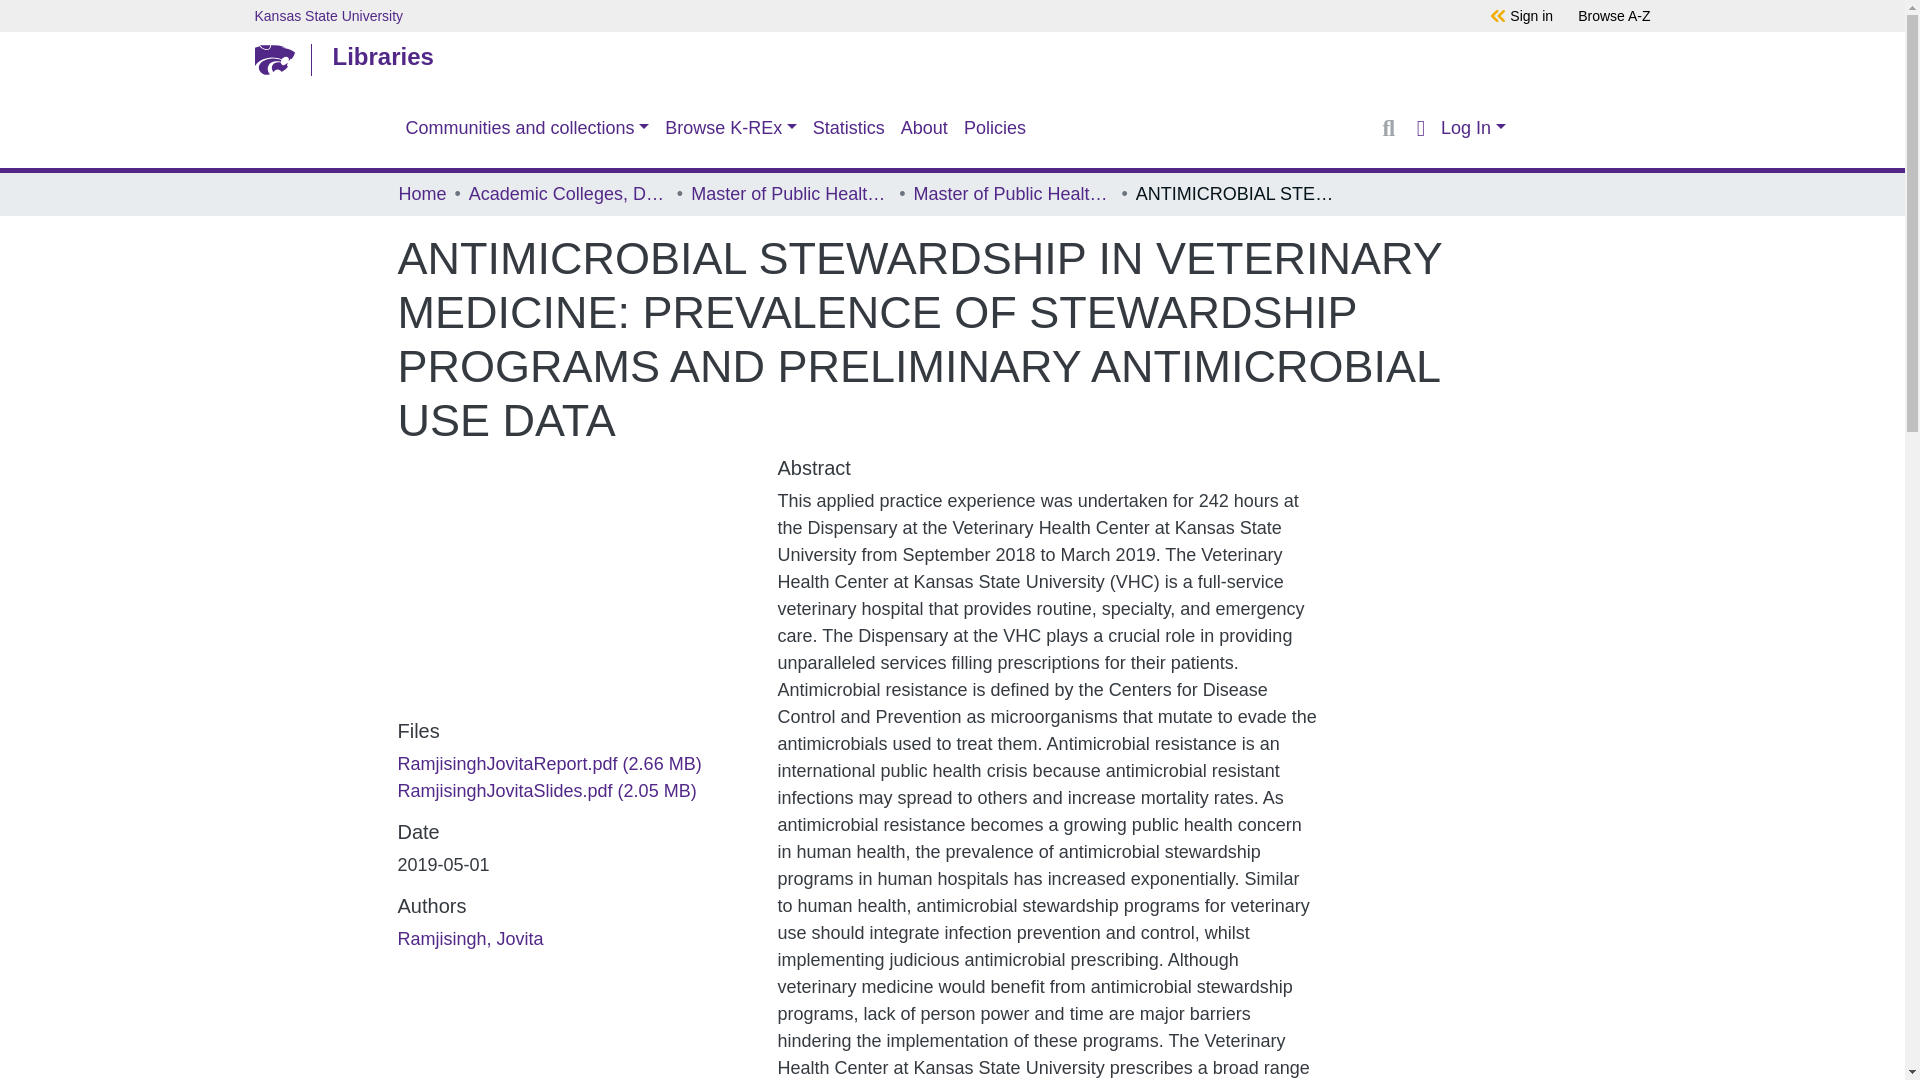 This screenshot has width=1920, height=1080. Describe the element at coordinates (824, 15) in the screenshot. I see `Kansas State University` at that location.